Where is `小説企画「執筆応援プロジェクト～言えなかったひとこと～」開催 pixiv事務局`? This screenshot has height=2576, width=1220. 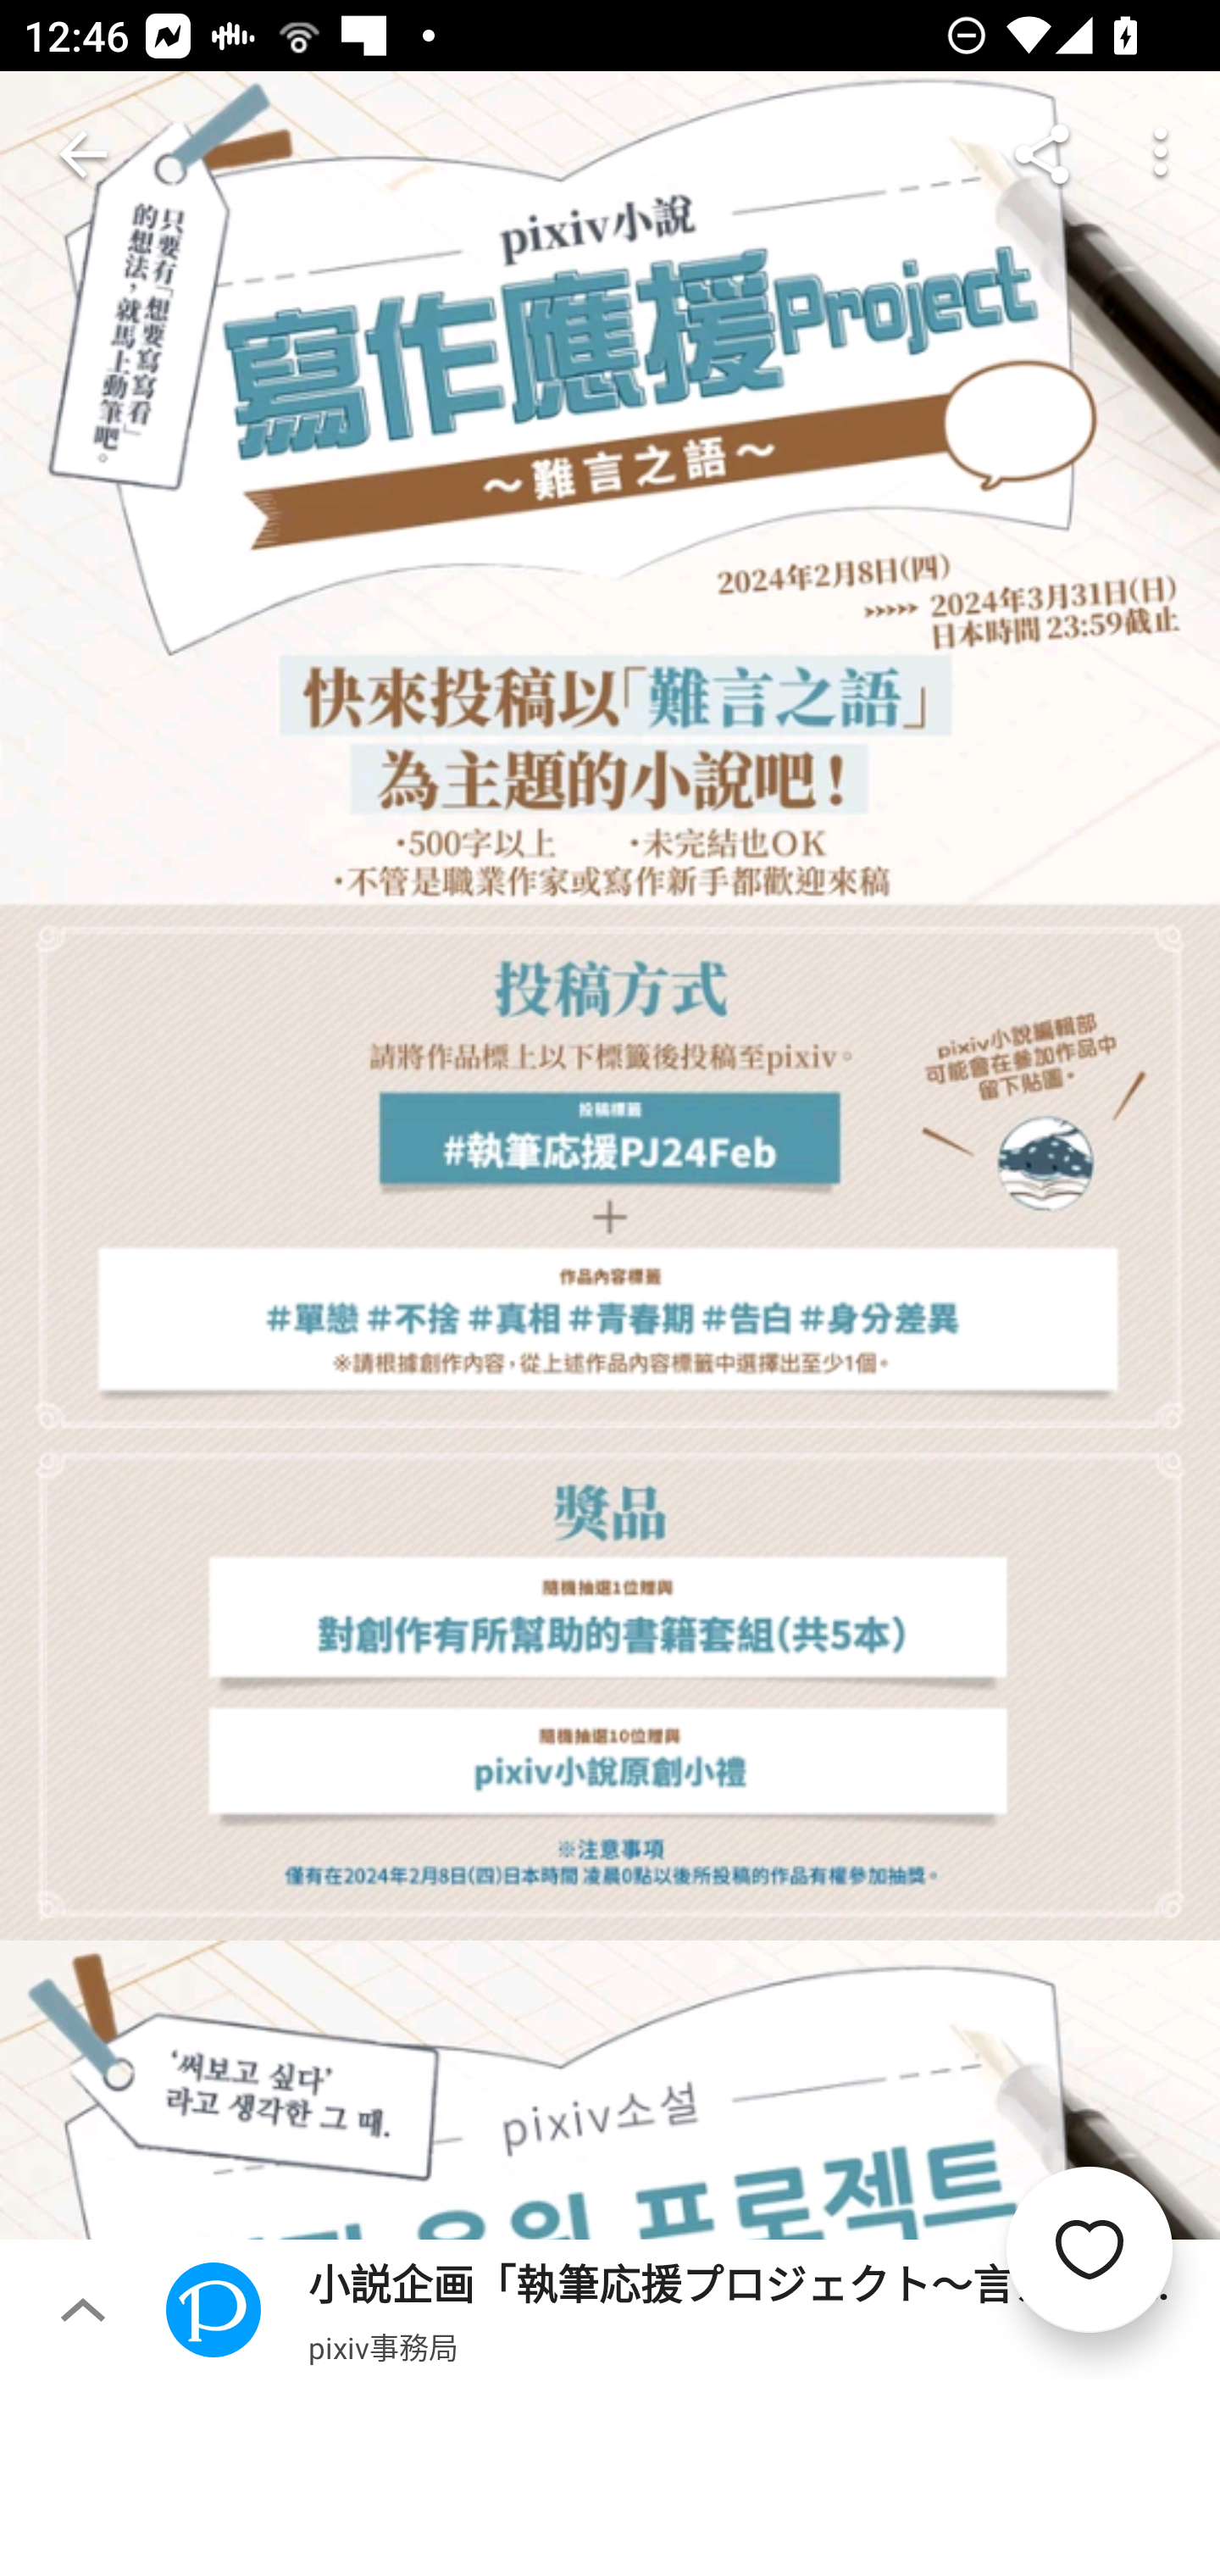
小説企画「執筆応援プロジェクト～言えなかったひとこと～」開催 pixiv事務局 is located at coordinates (693, 2308).